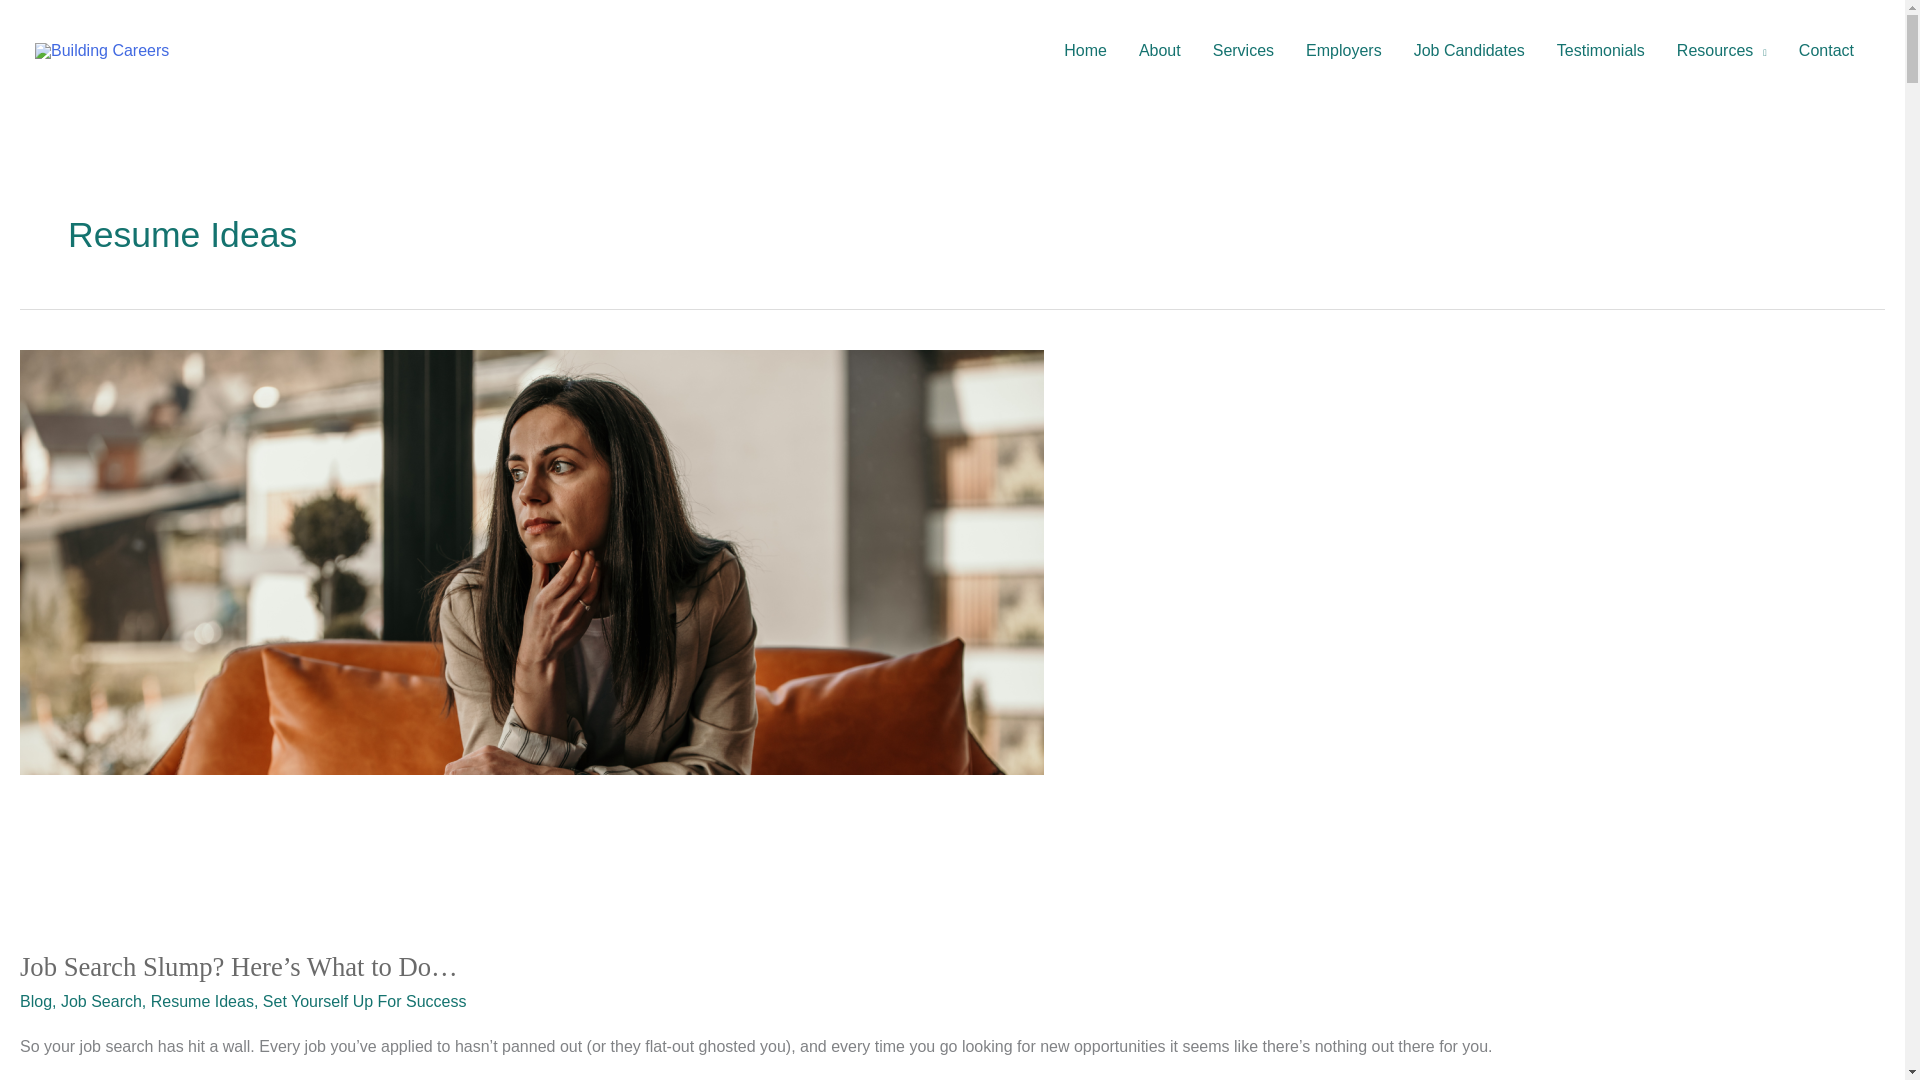 The width and height of the screenshot is (1920, 1080). What do you see at coordinates (1826, 51) in the screenshot?
I see `Contact` at bounding box center [1826, 51].